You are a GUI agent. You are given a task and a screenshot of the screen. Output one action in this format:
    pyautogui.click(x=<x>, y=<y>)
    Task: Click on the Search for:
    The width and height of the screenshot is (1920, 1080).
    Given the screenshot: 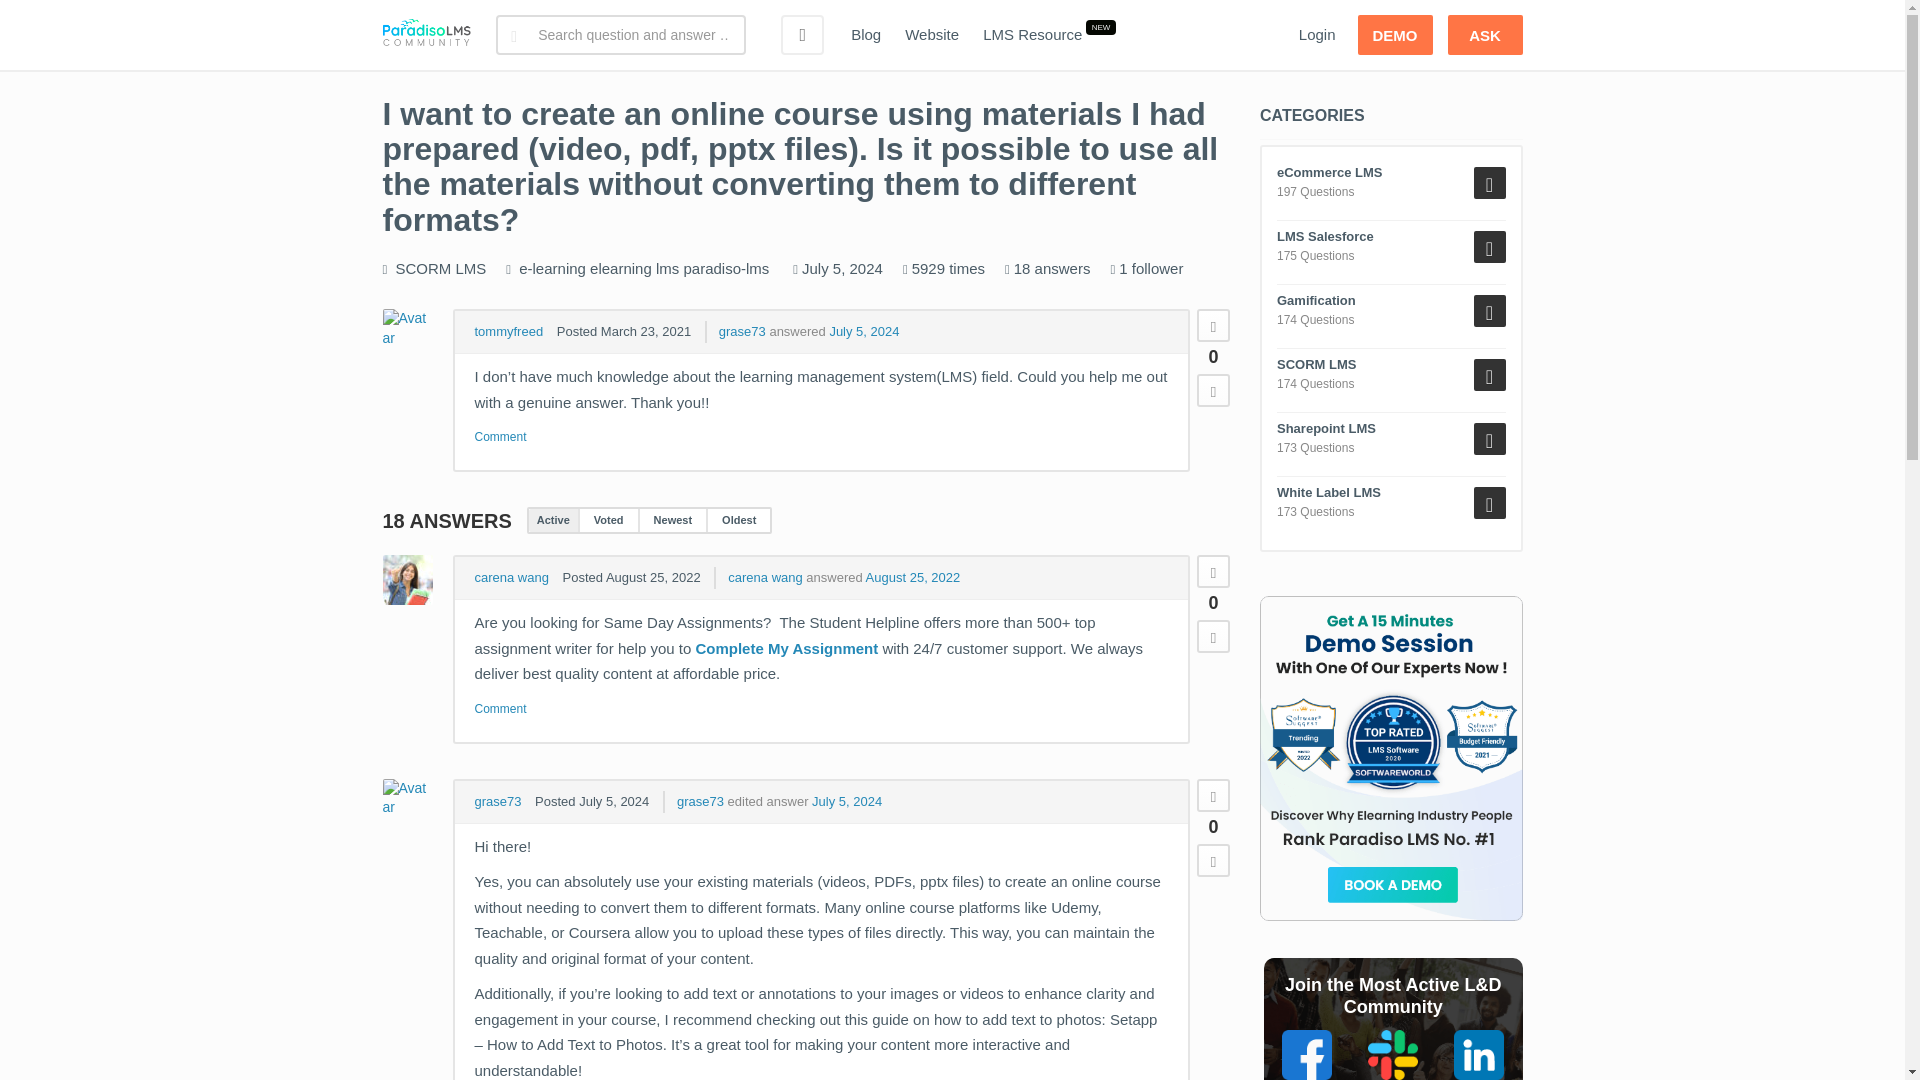 What is the action you would take?
    pyautogui.click(x=620, y=35)
    